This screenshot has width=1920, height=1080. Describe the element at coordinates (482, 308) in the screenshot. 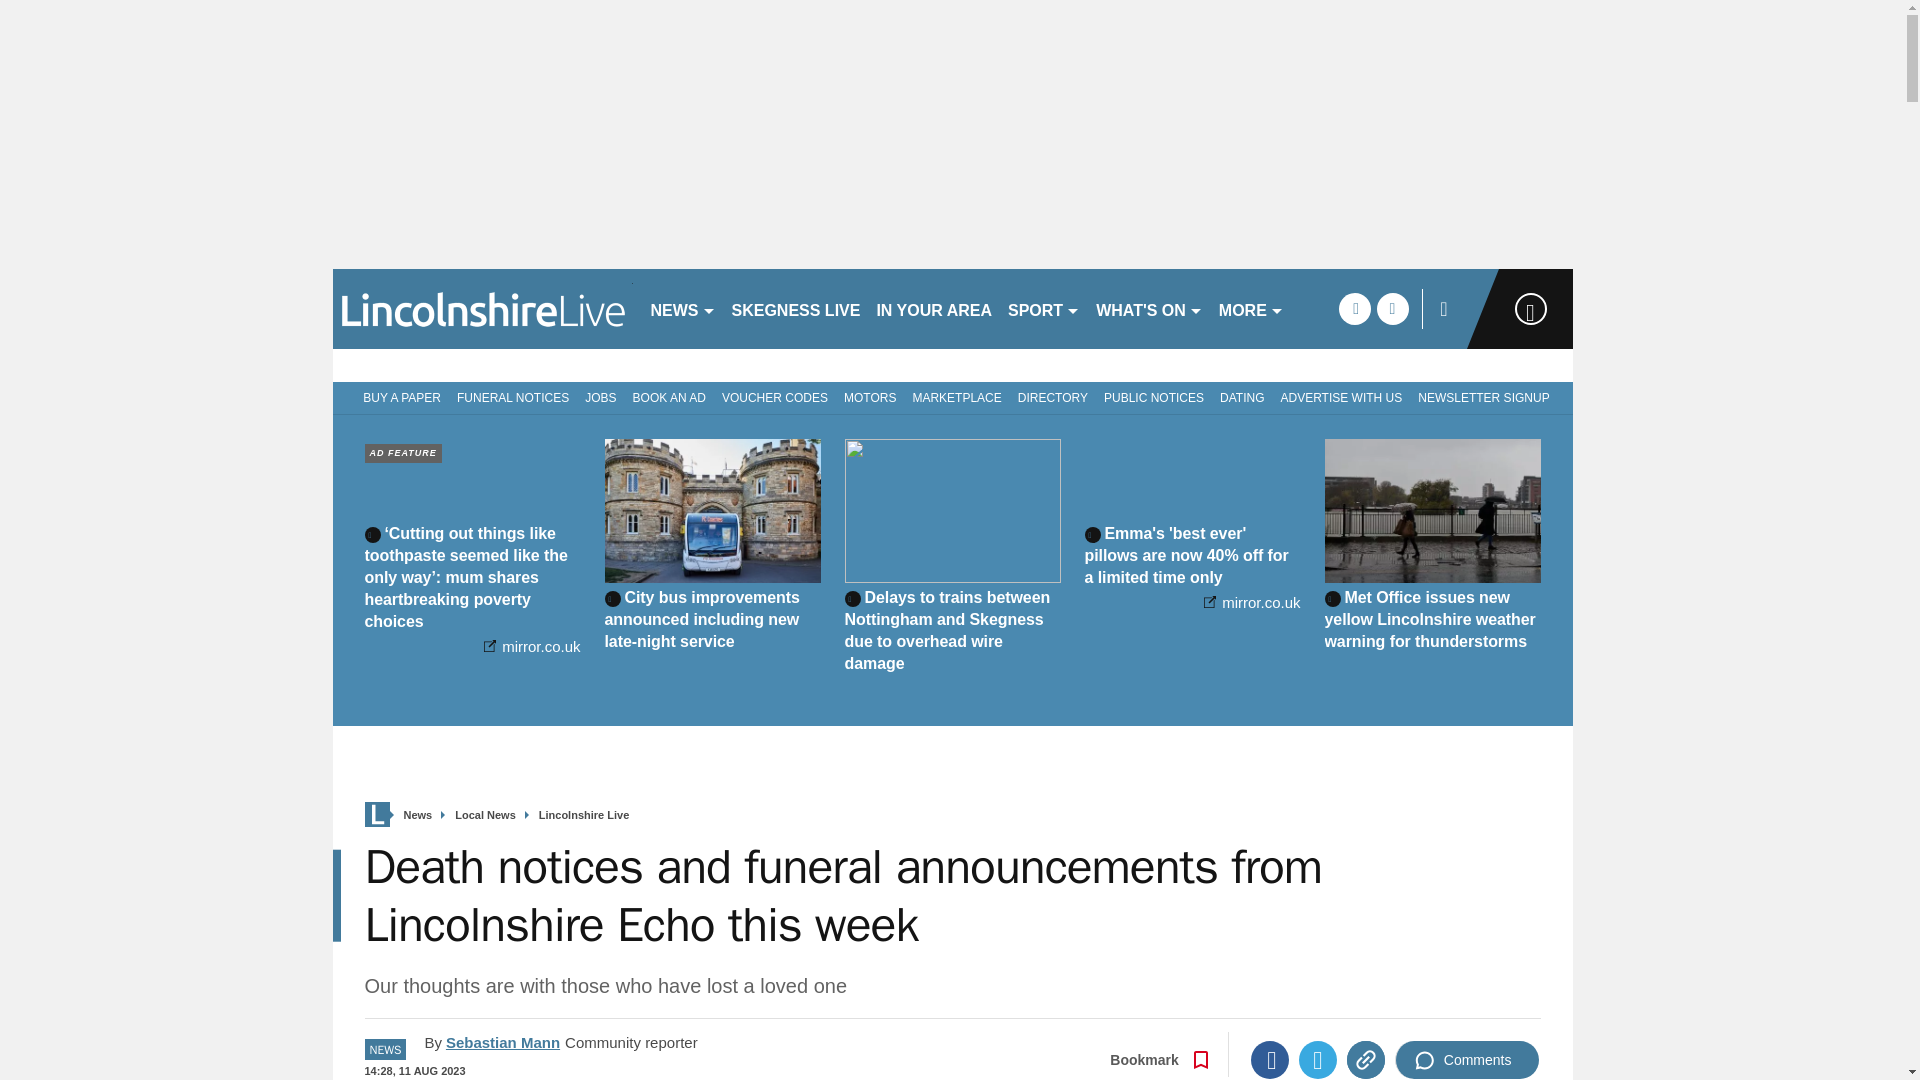

I see `lincolnshirelive` at that location.